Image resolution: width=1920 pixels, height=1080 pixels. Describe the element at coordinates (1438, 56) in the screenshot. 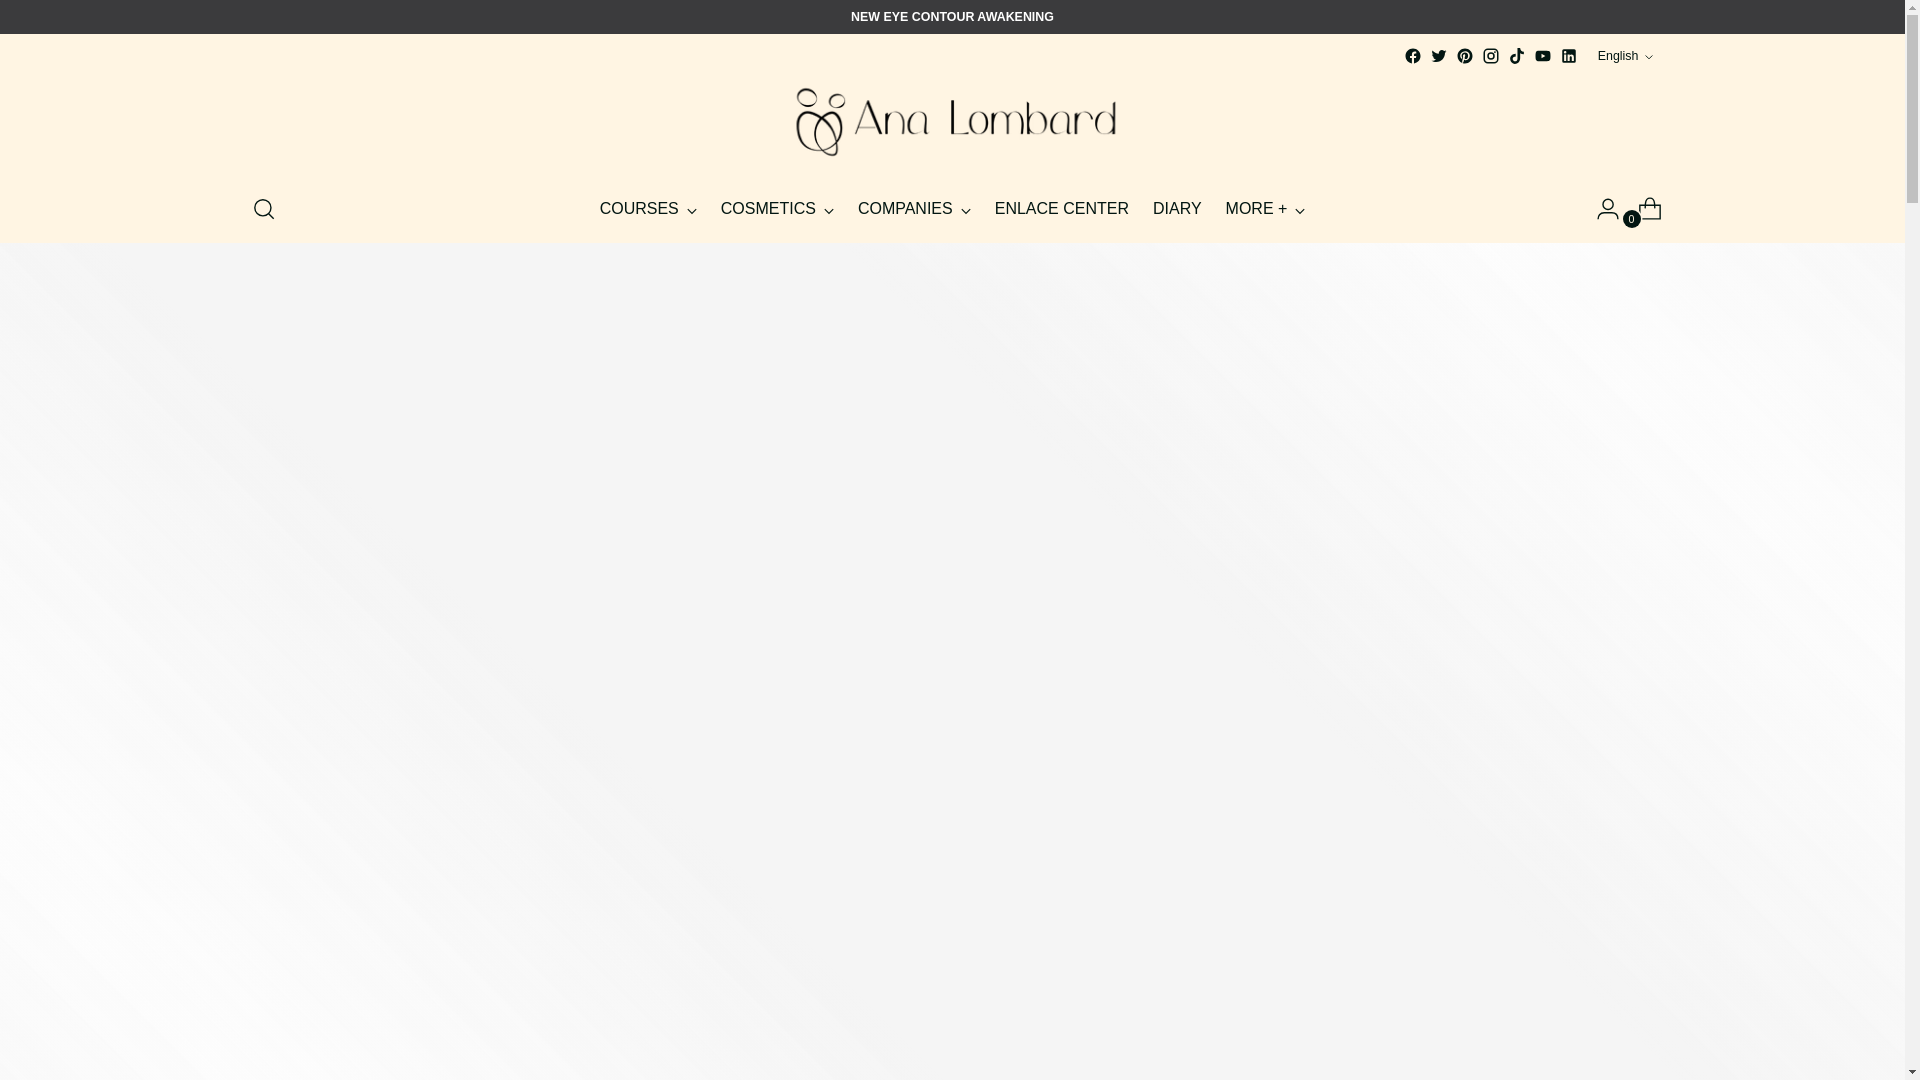

I see `Ana Lombard on Twitter` at that location.